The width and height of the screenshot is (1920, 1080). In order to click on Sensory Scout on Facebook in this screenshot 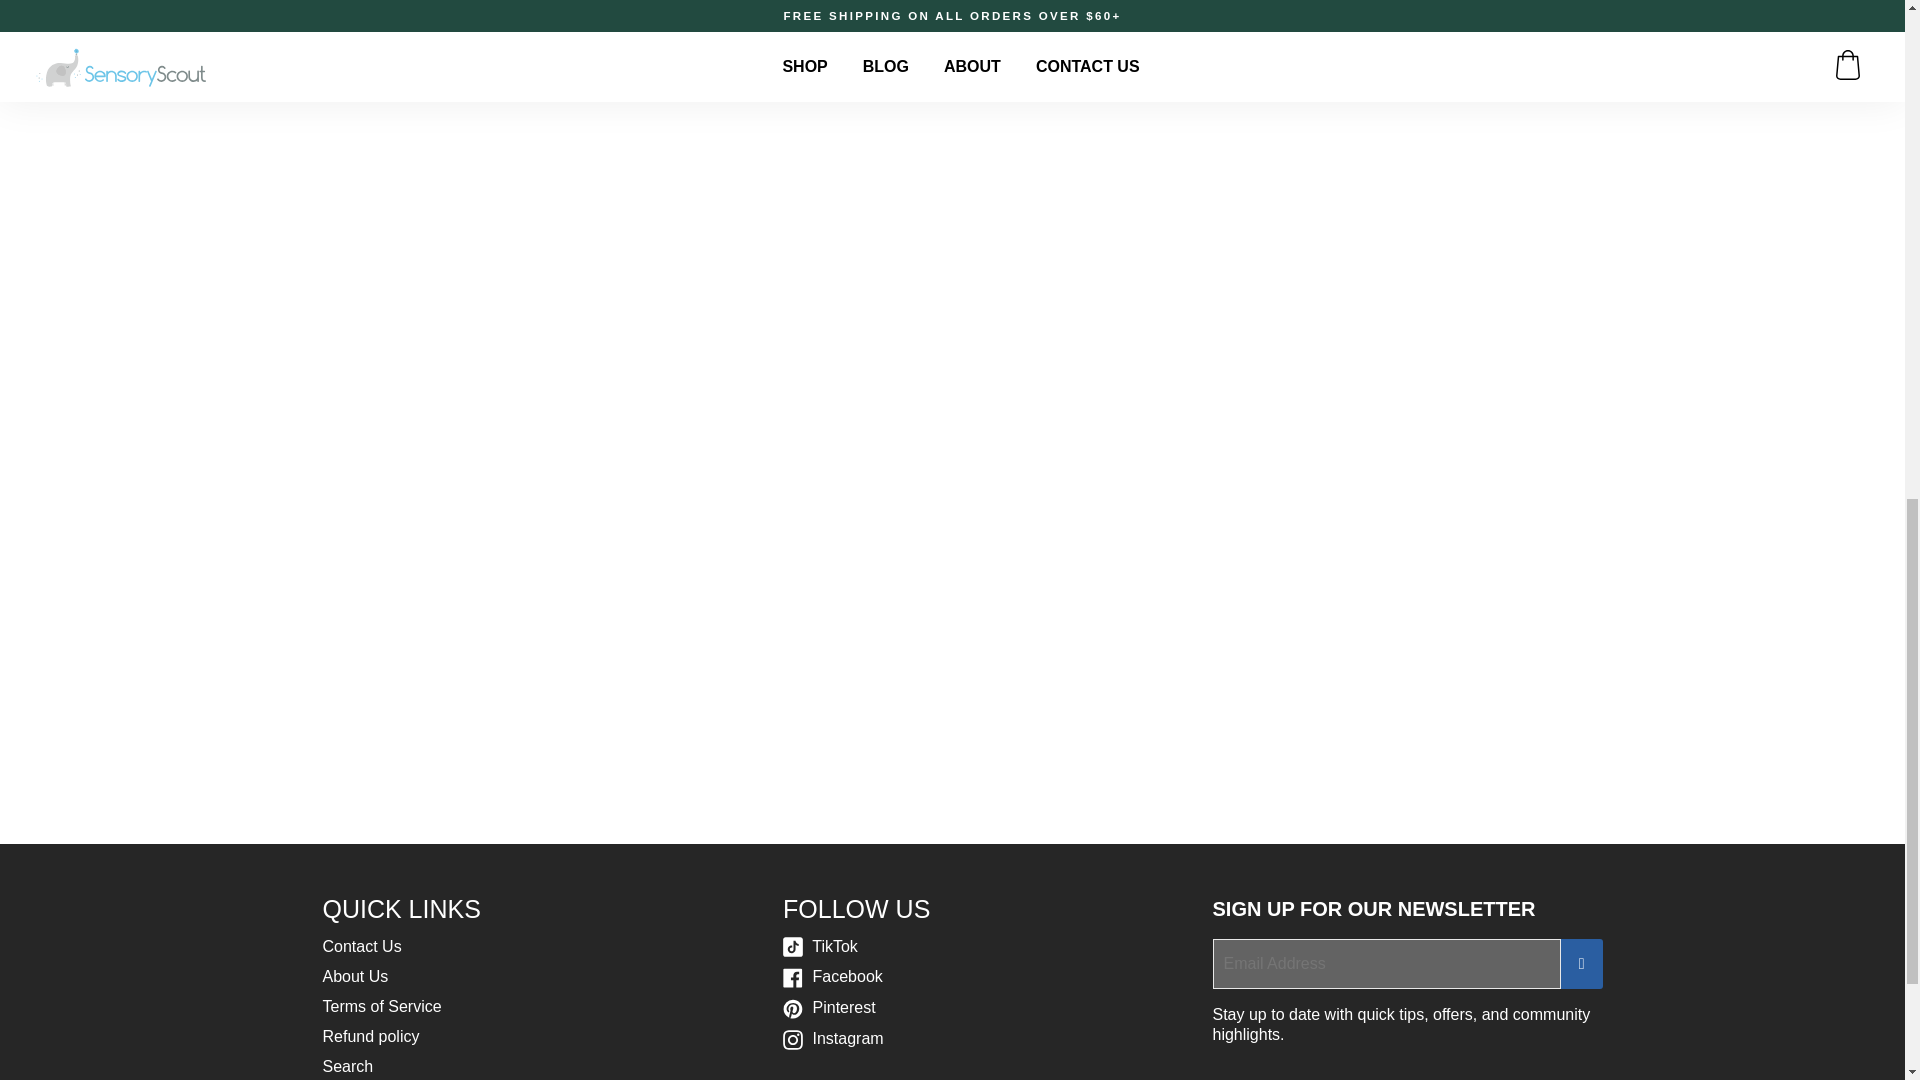, I will do `click(833, 976)`.